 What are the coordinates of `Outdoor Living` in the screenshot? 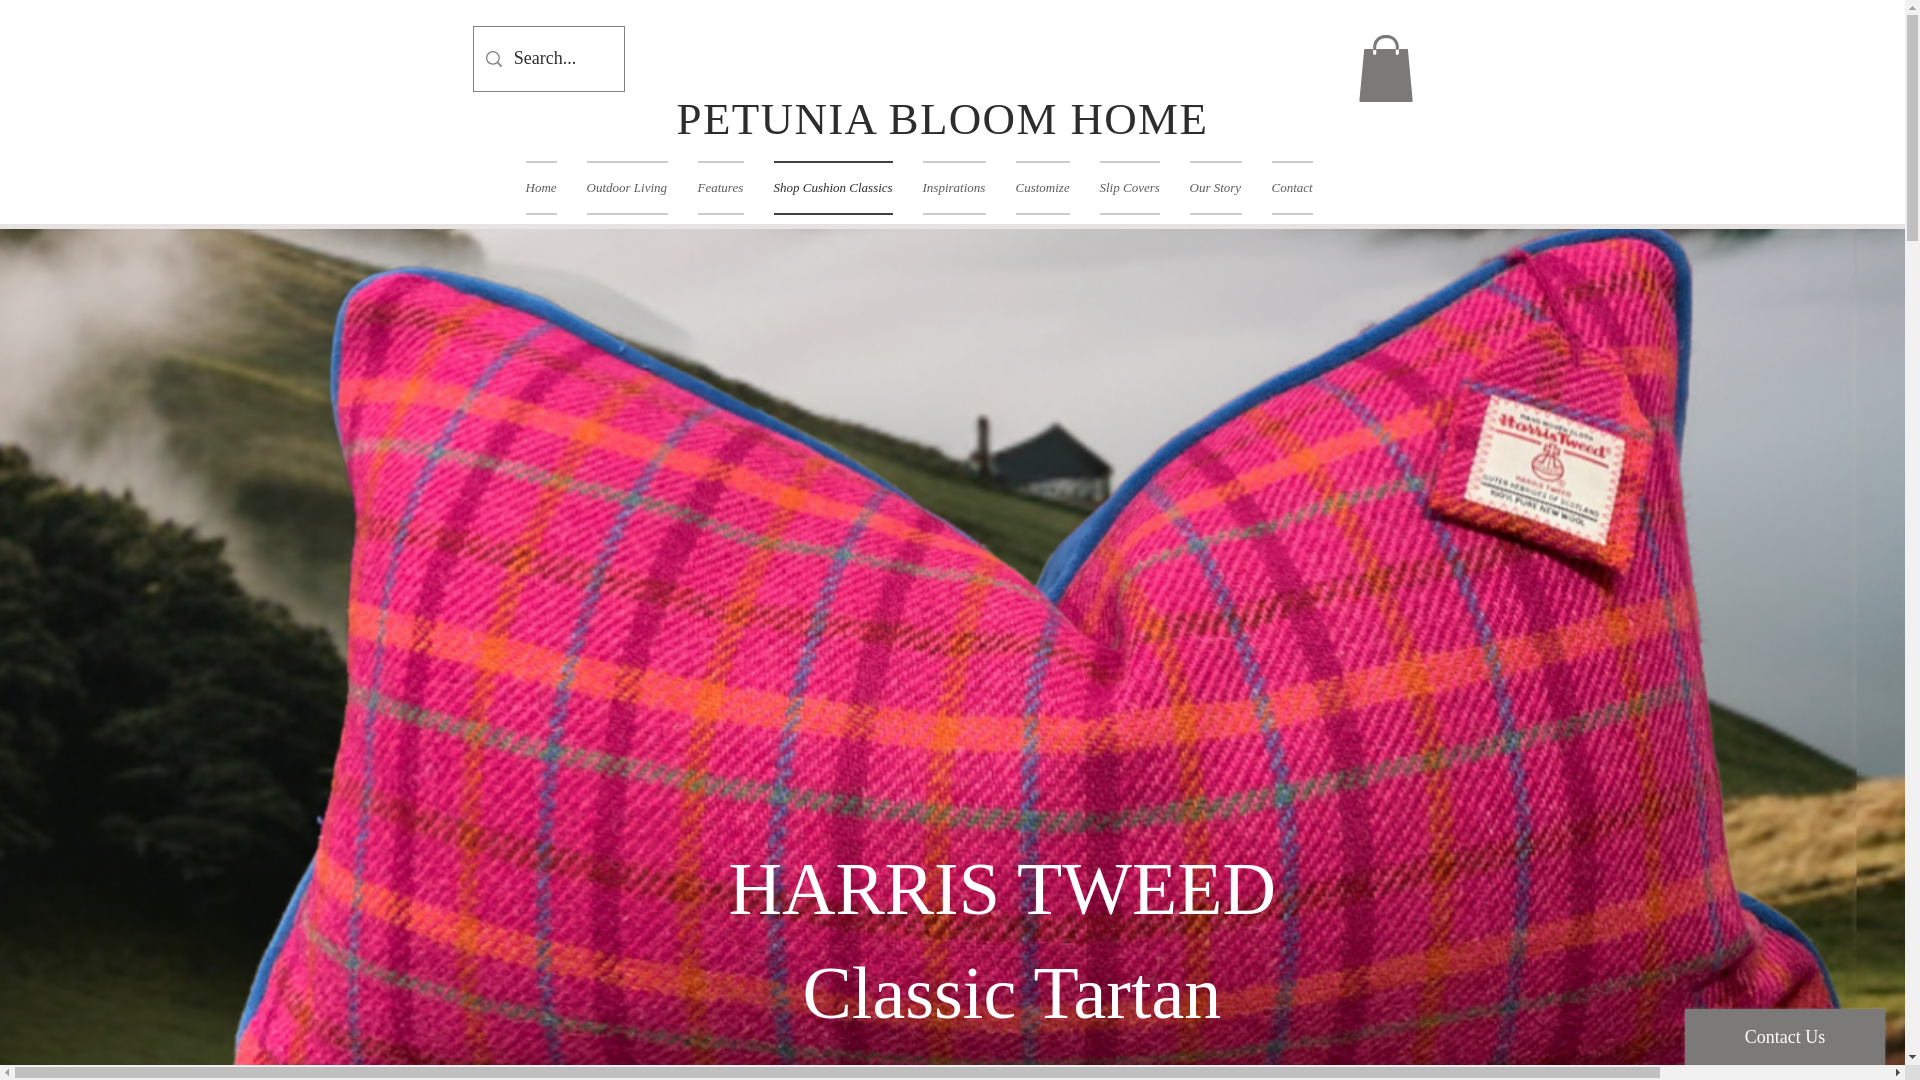 It's located at (628, 187).